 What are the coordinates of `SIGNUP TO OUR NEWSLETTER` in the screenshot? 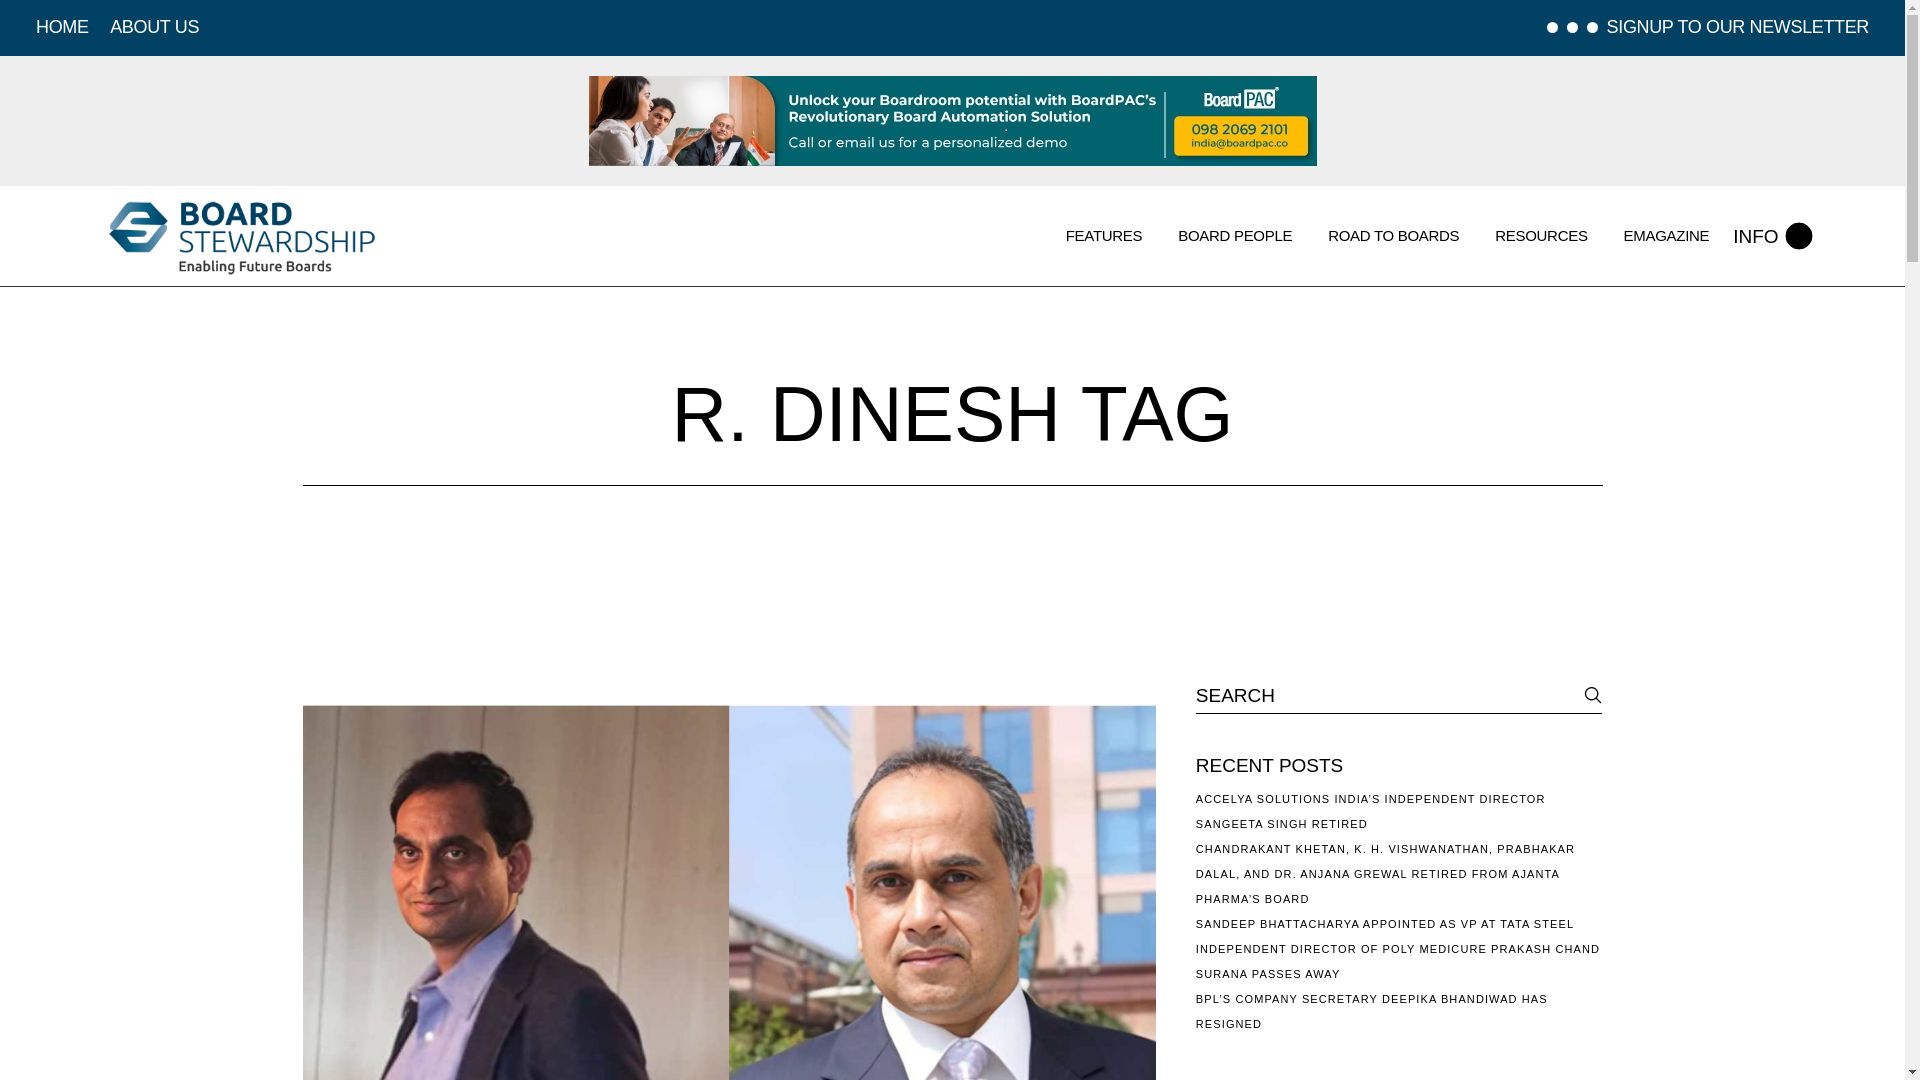 It's located at (1738, 28).